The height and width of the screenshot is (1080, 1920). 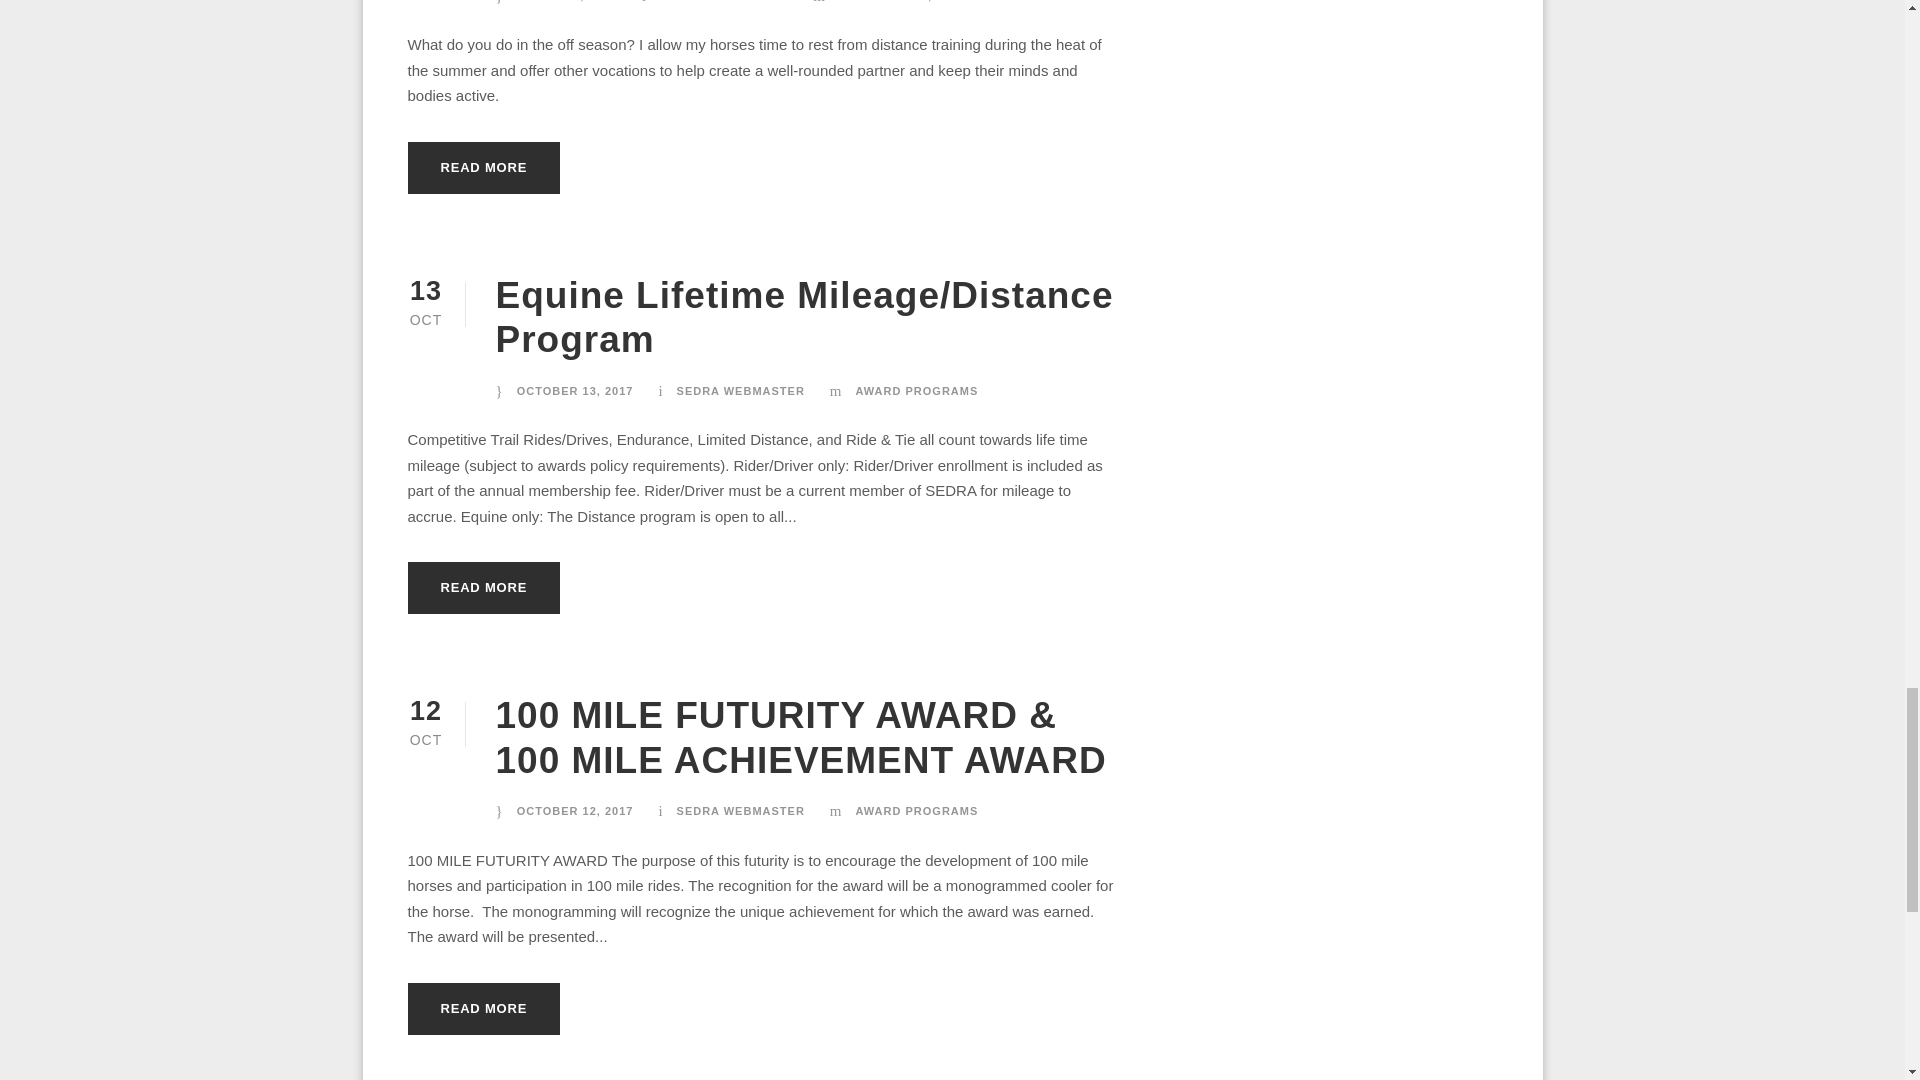 What do you see at coordinates (740, 390) in the screenshot?
I see `Posts by SEDRA Webmaster` at bounding box center [740, 390].